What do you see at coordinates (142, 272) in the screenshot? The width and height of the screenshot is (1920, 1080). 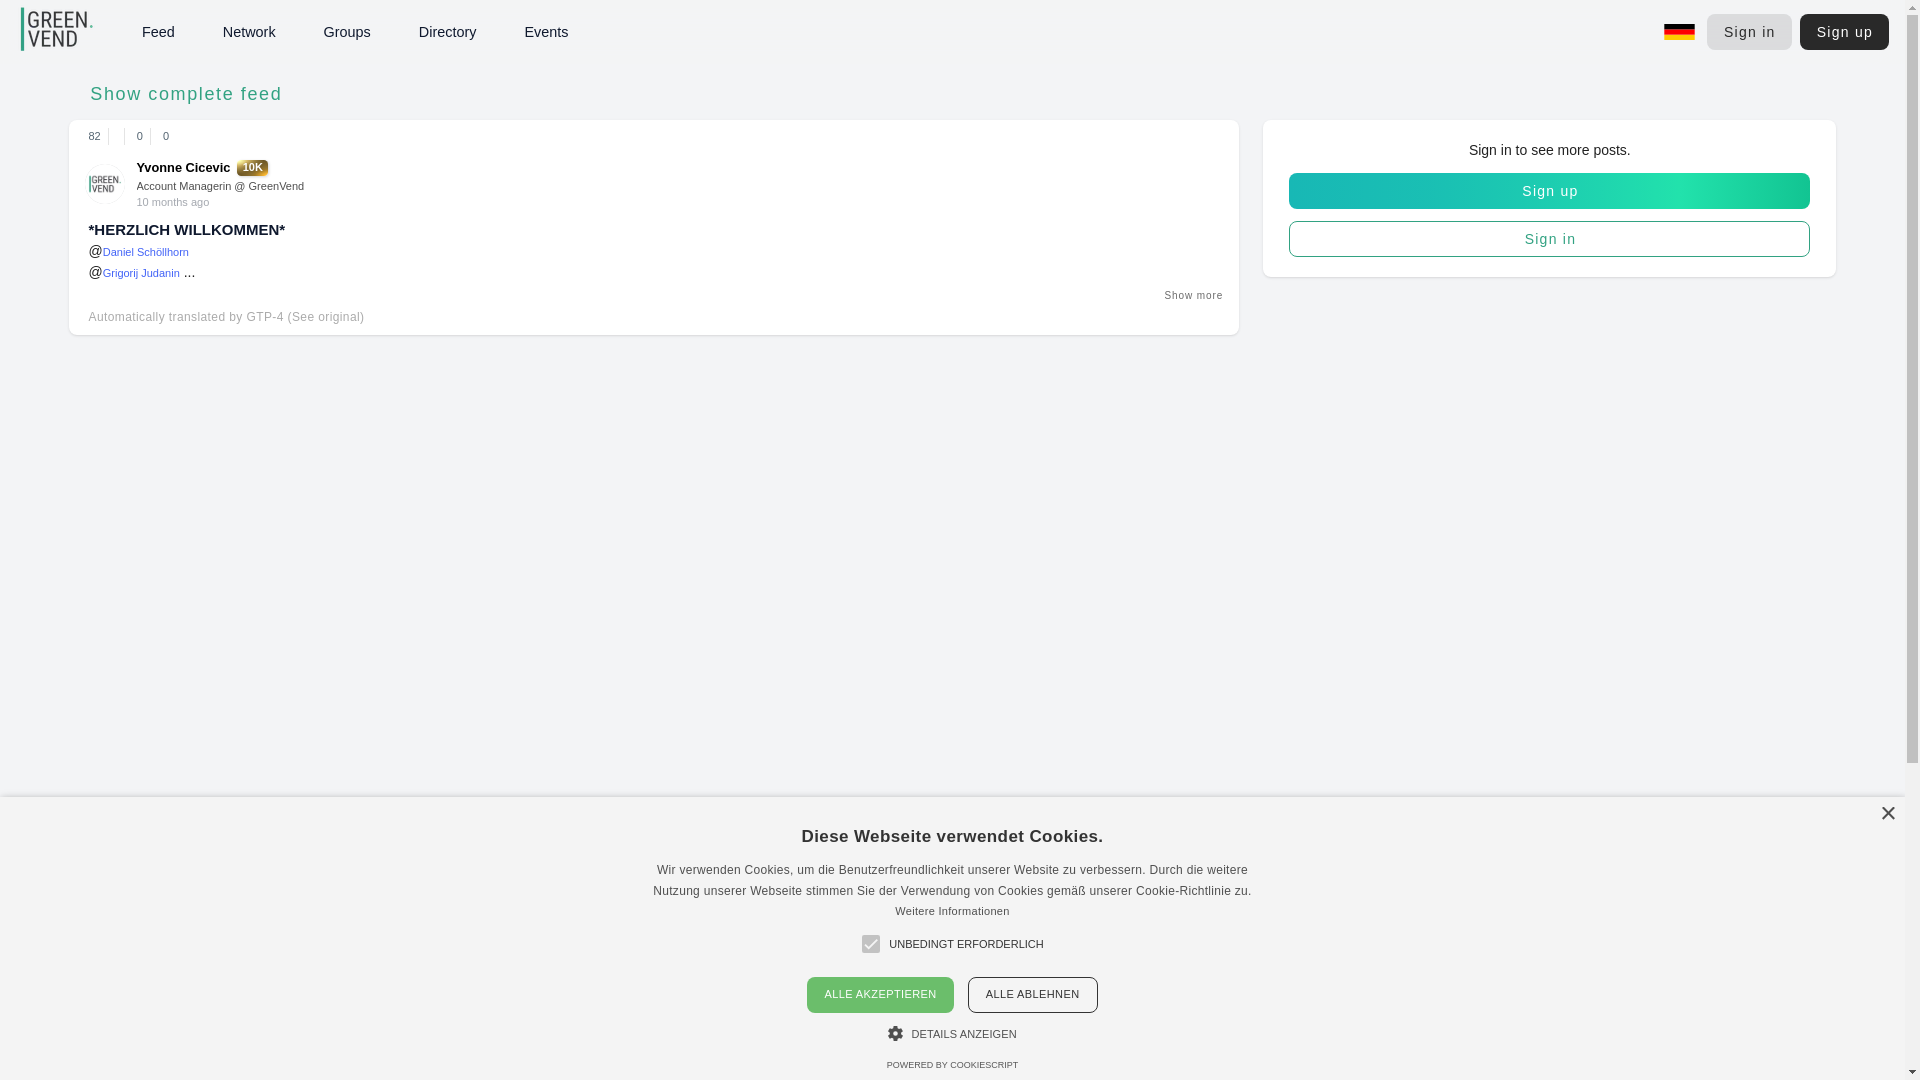 I see `Grigorij Judanin` at bounding box center [142, 272].